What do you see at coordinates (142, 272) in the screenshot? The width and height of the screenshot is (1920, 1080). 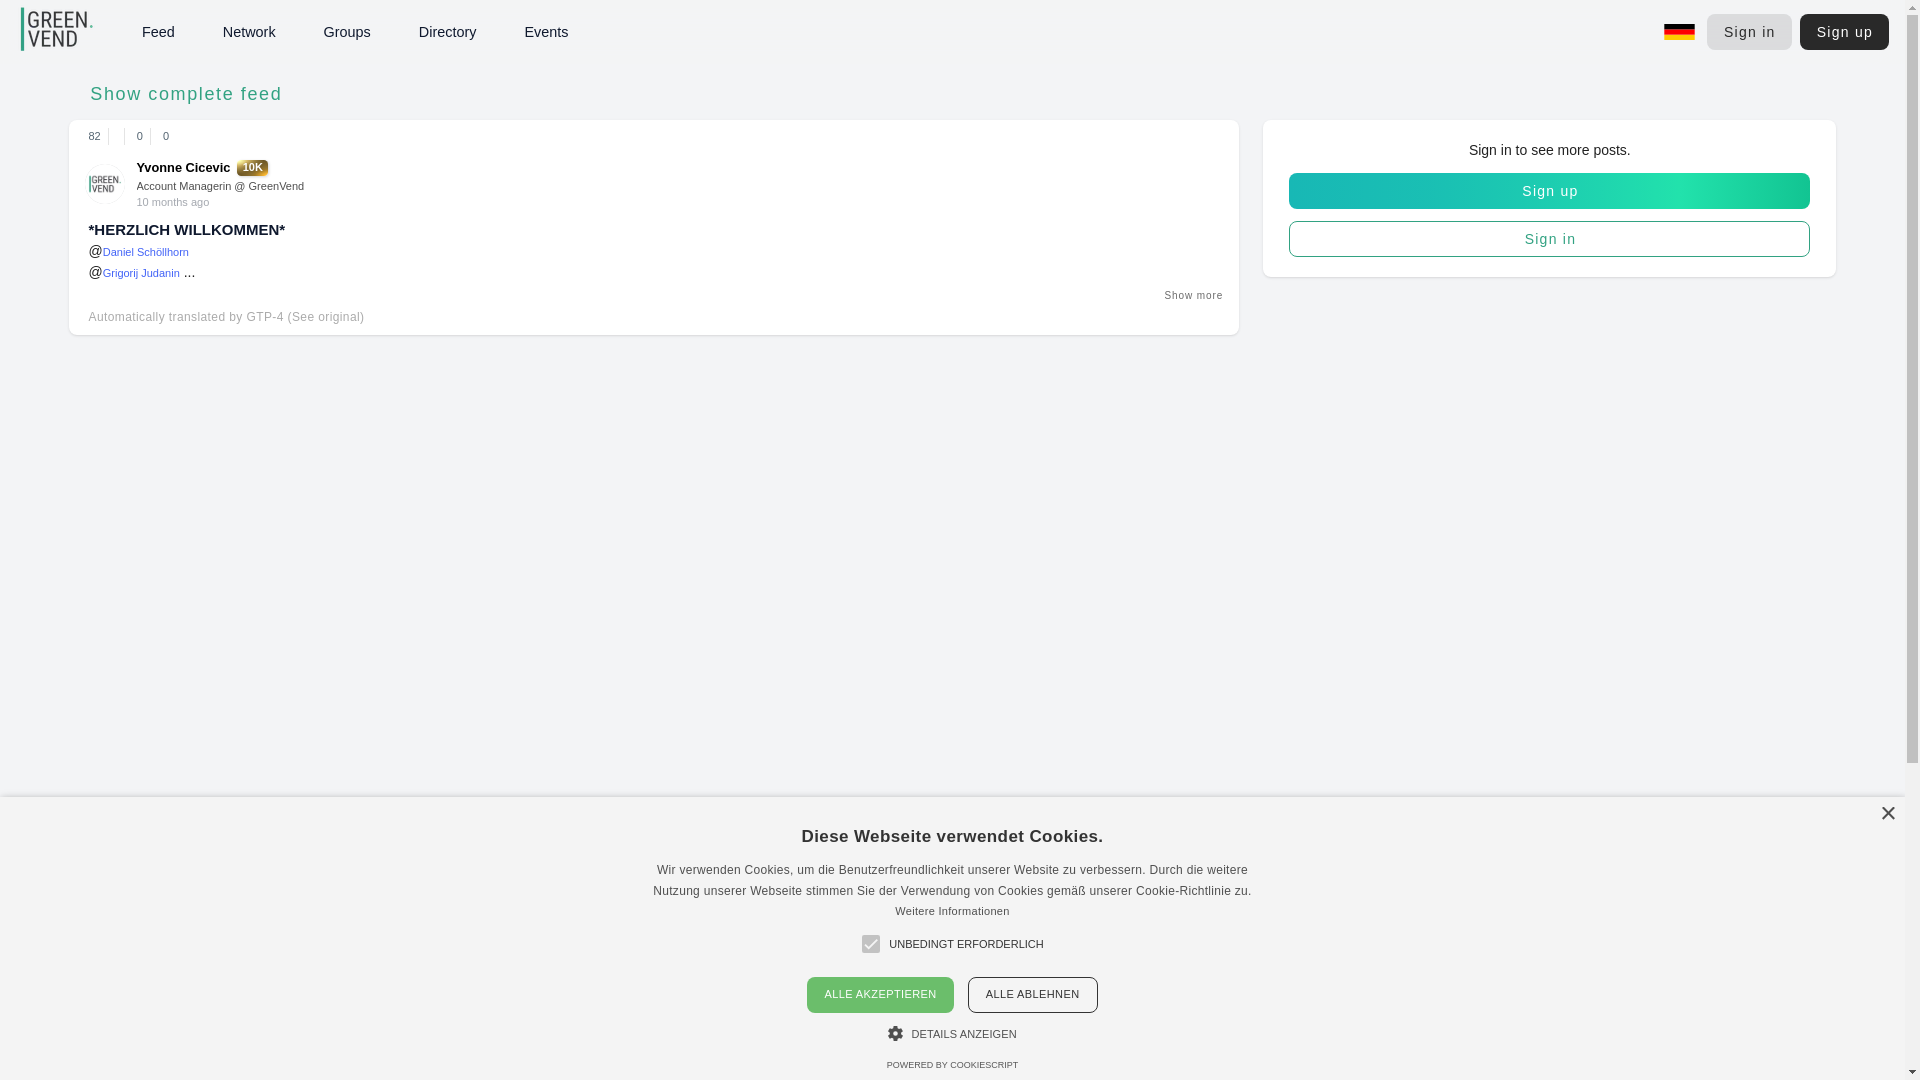 I see `Grigorij Judanin` at bounding box center [142, 272].